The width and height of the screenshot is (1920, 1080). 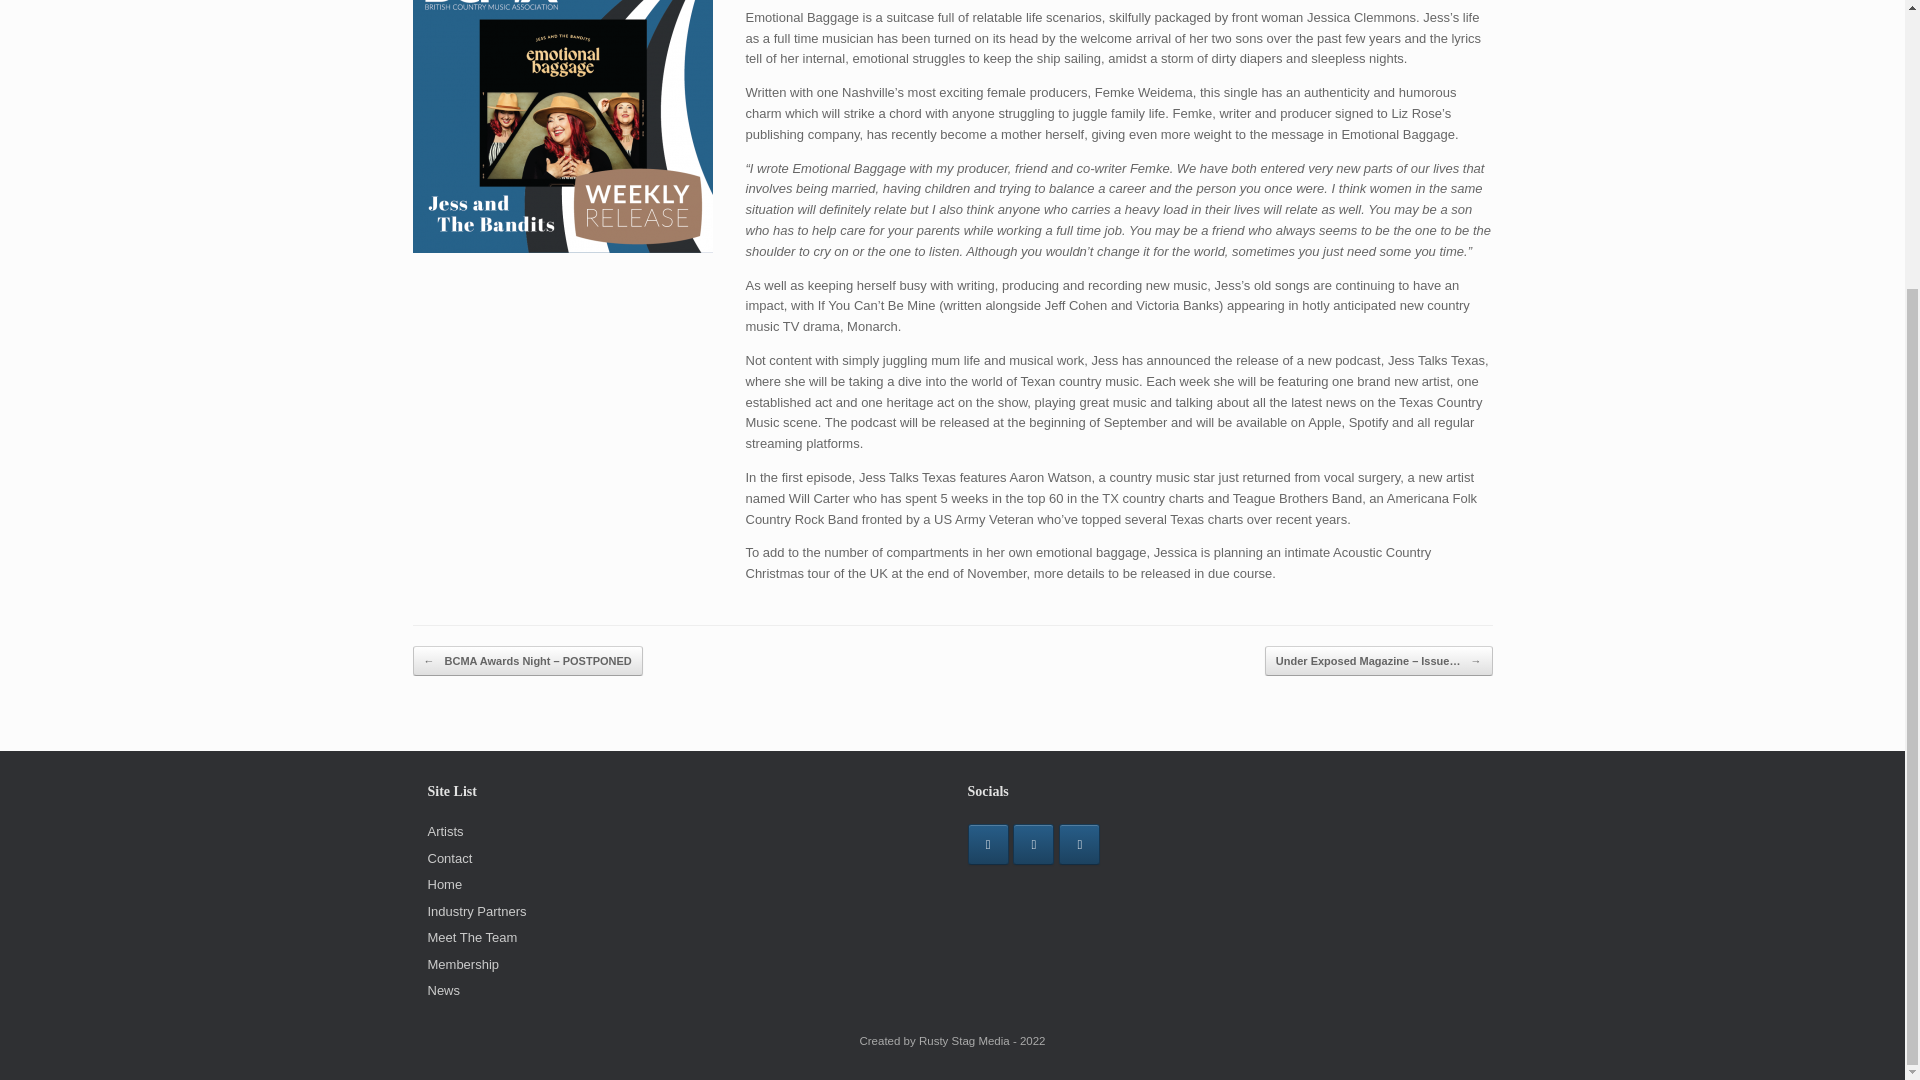 What do you see at coordinates (450, 858) in the screenshot?
I see `Contact` at bounding box center [450, 858].